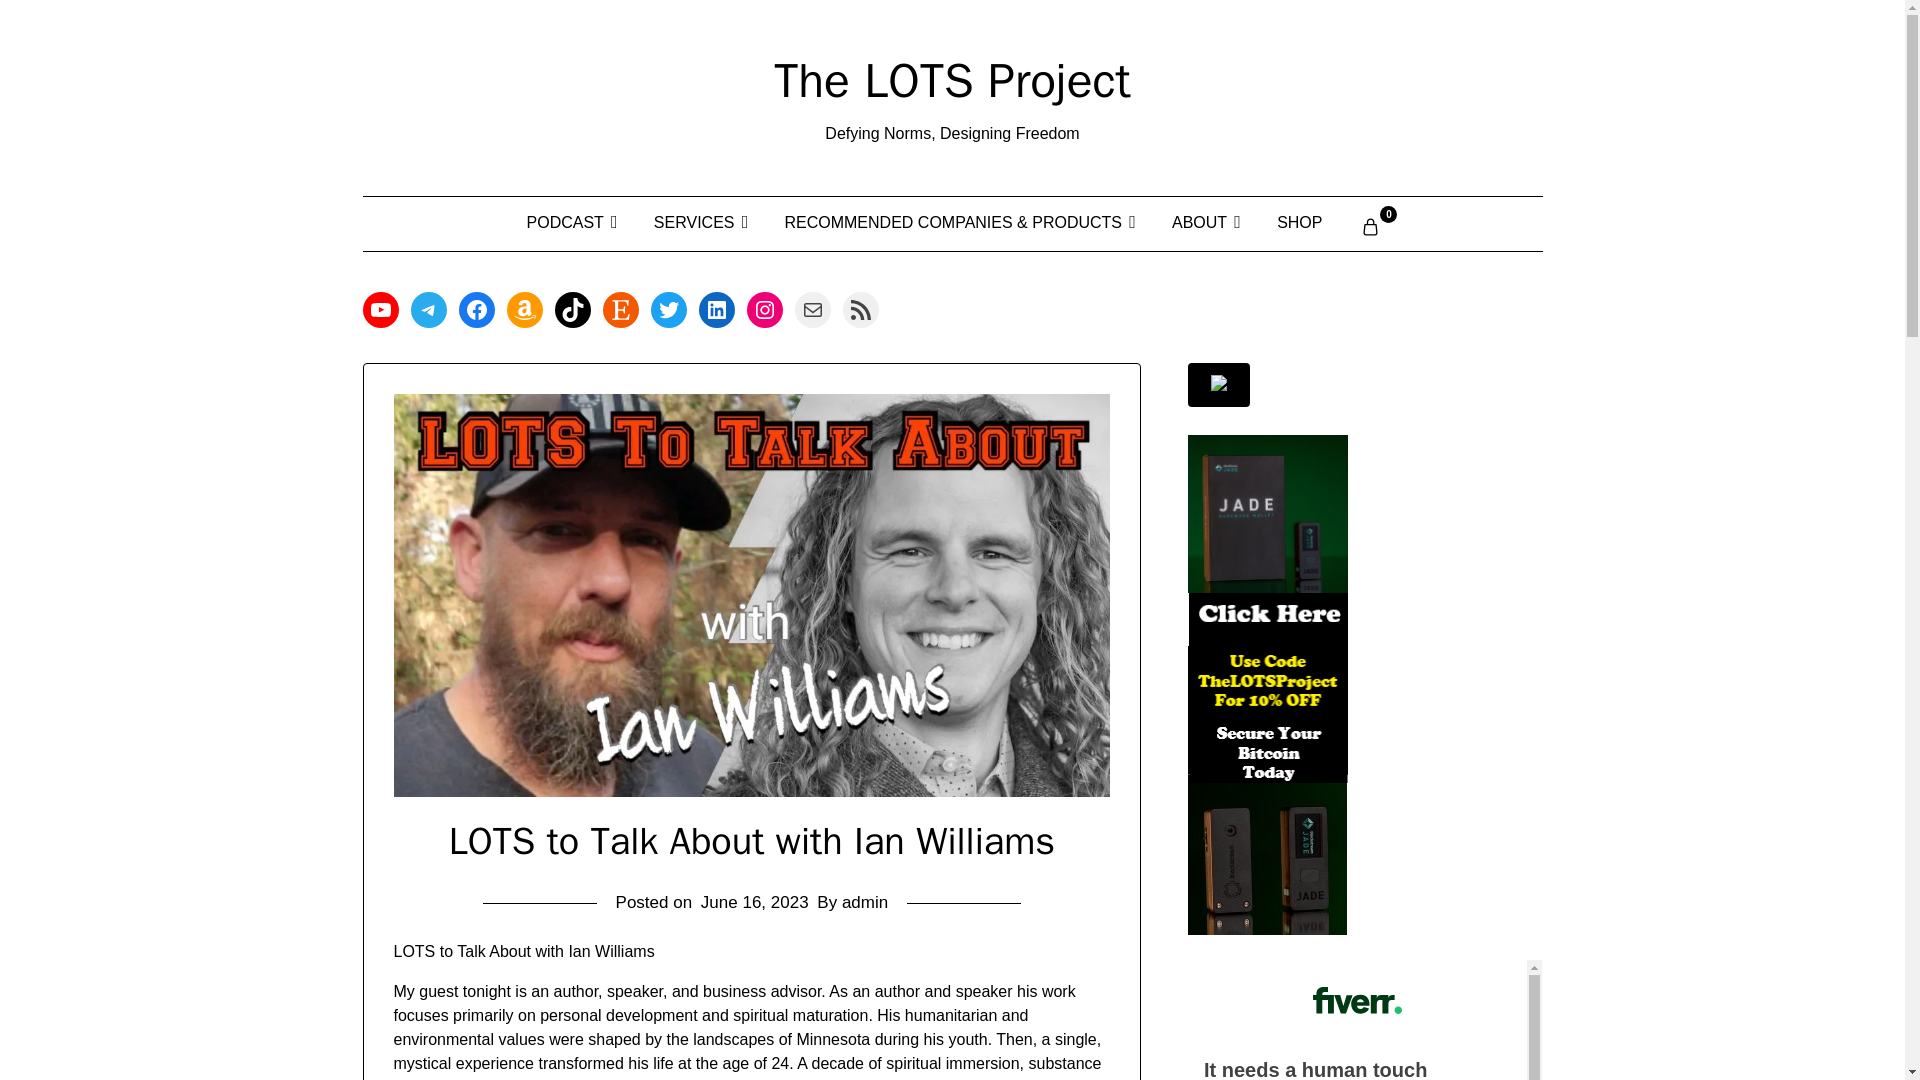 Image resolution: width=1920 pixels, height=1080 pixels. I want to click on YouTube, so click(380, 310).